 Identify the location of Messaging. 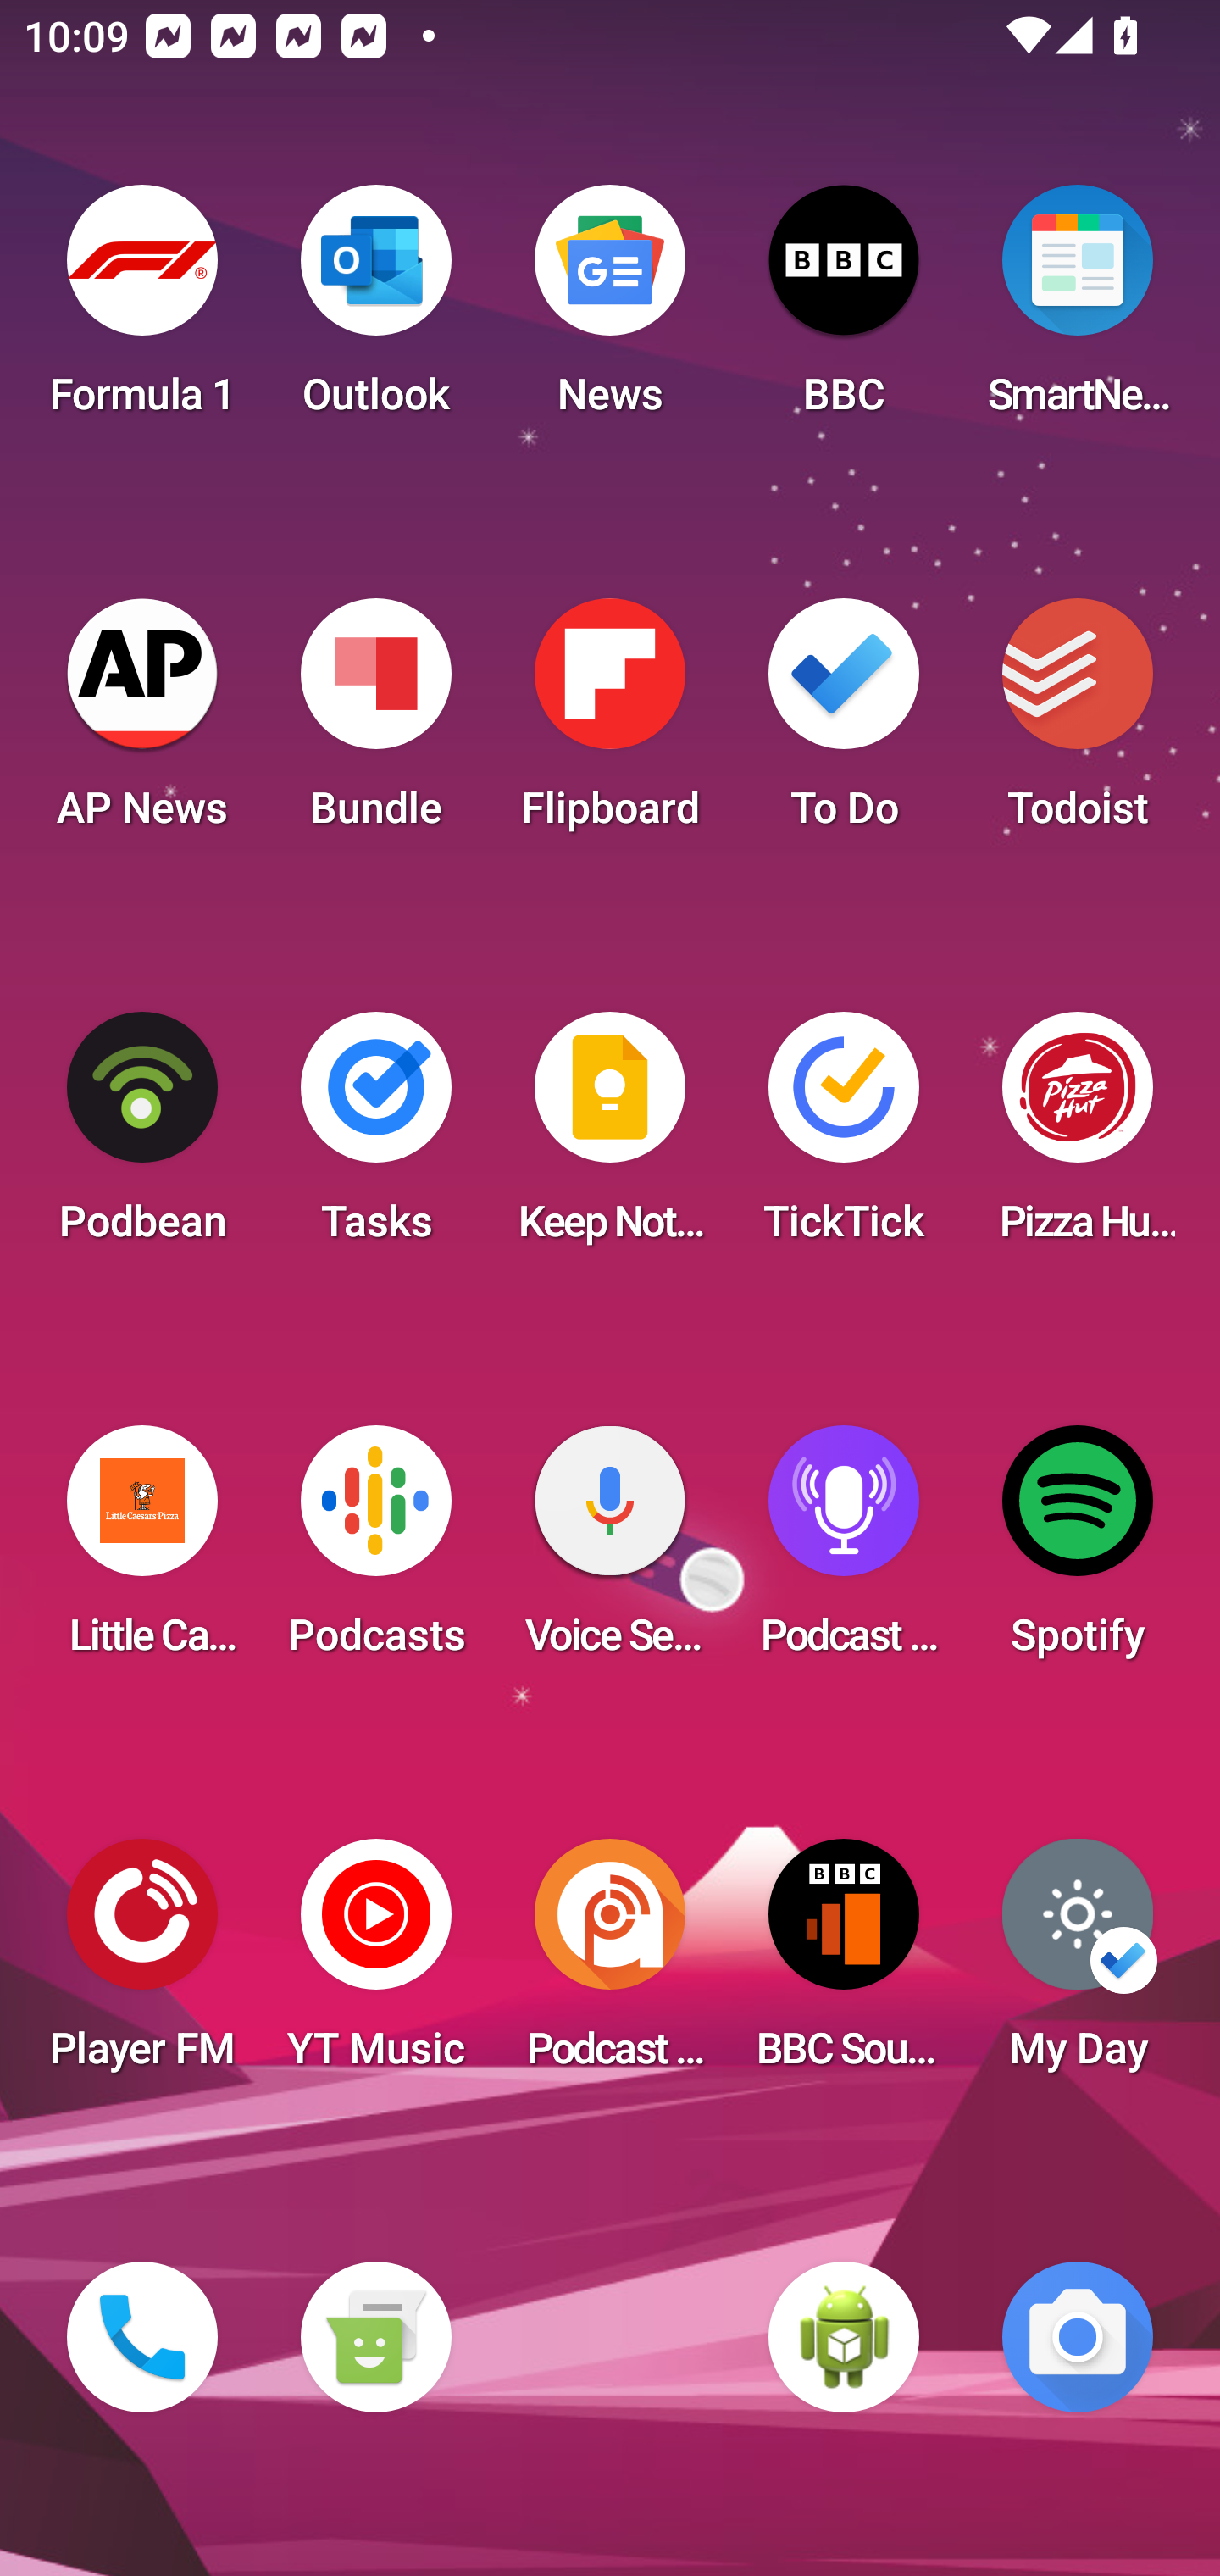
(375, 2337).